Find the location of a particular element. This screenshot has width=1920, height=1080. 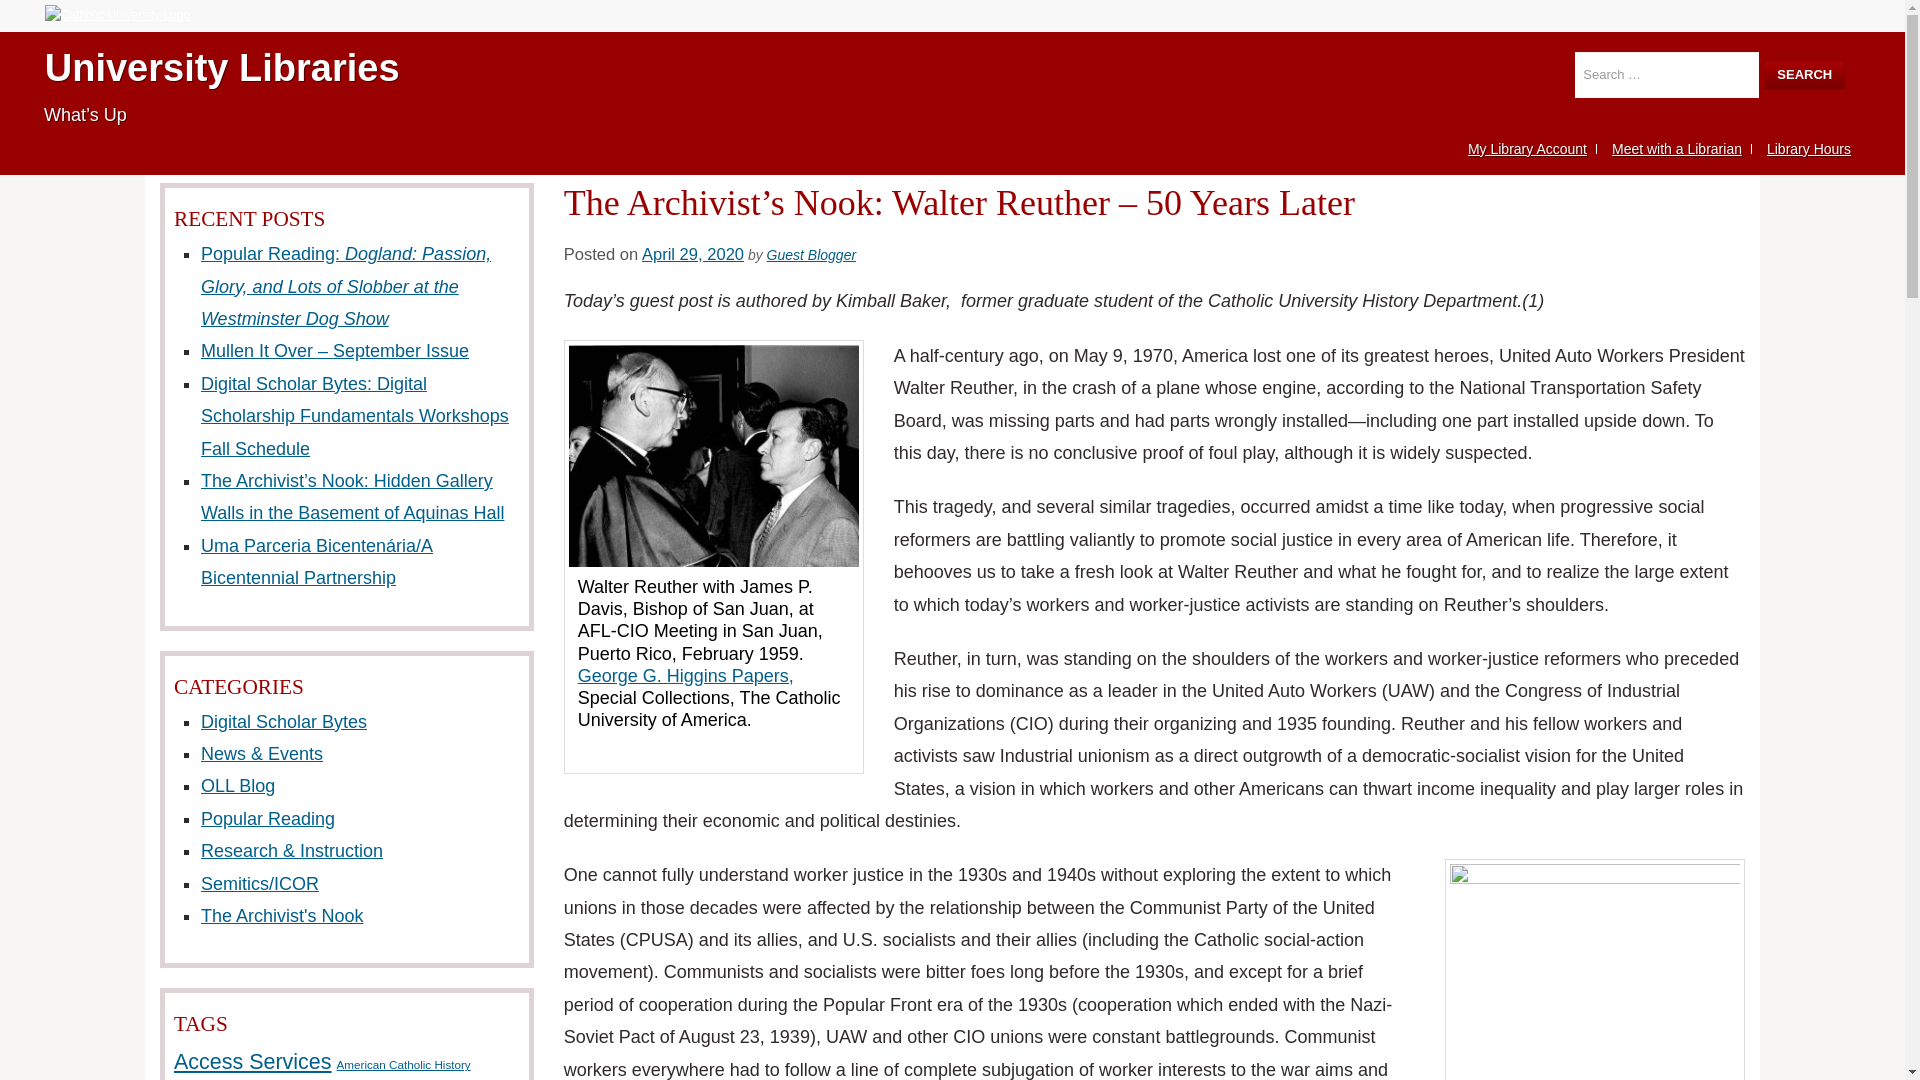

My Library Account is located at coordinates (1527, 148).